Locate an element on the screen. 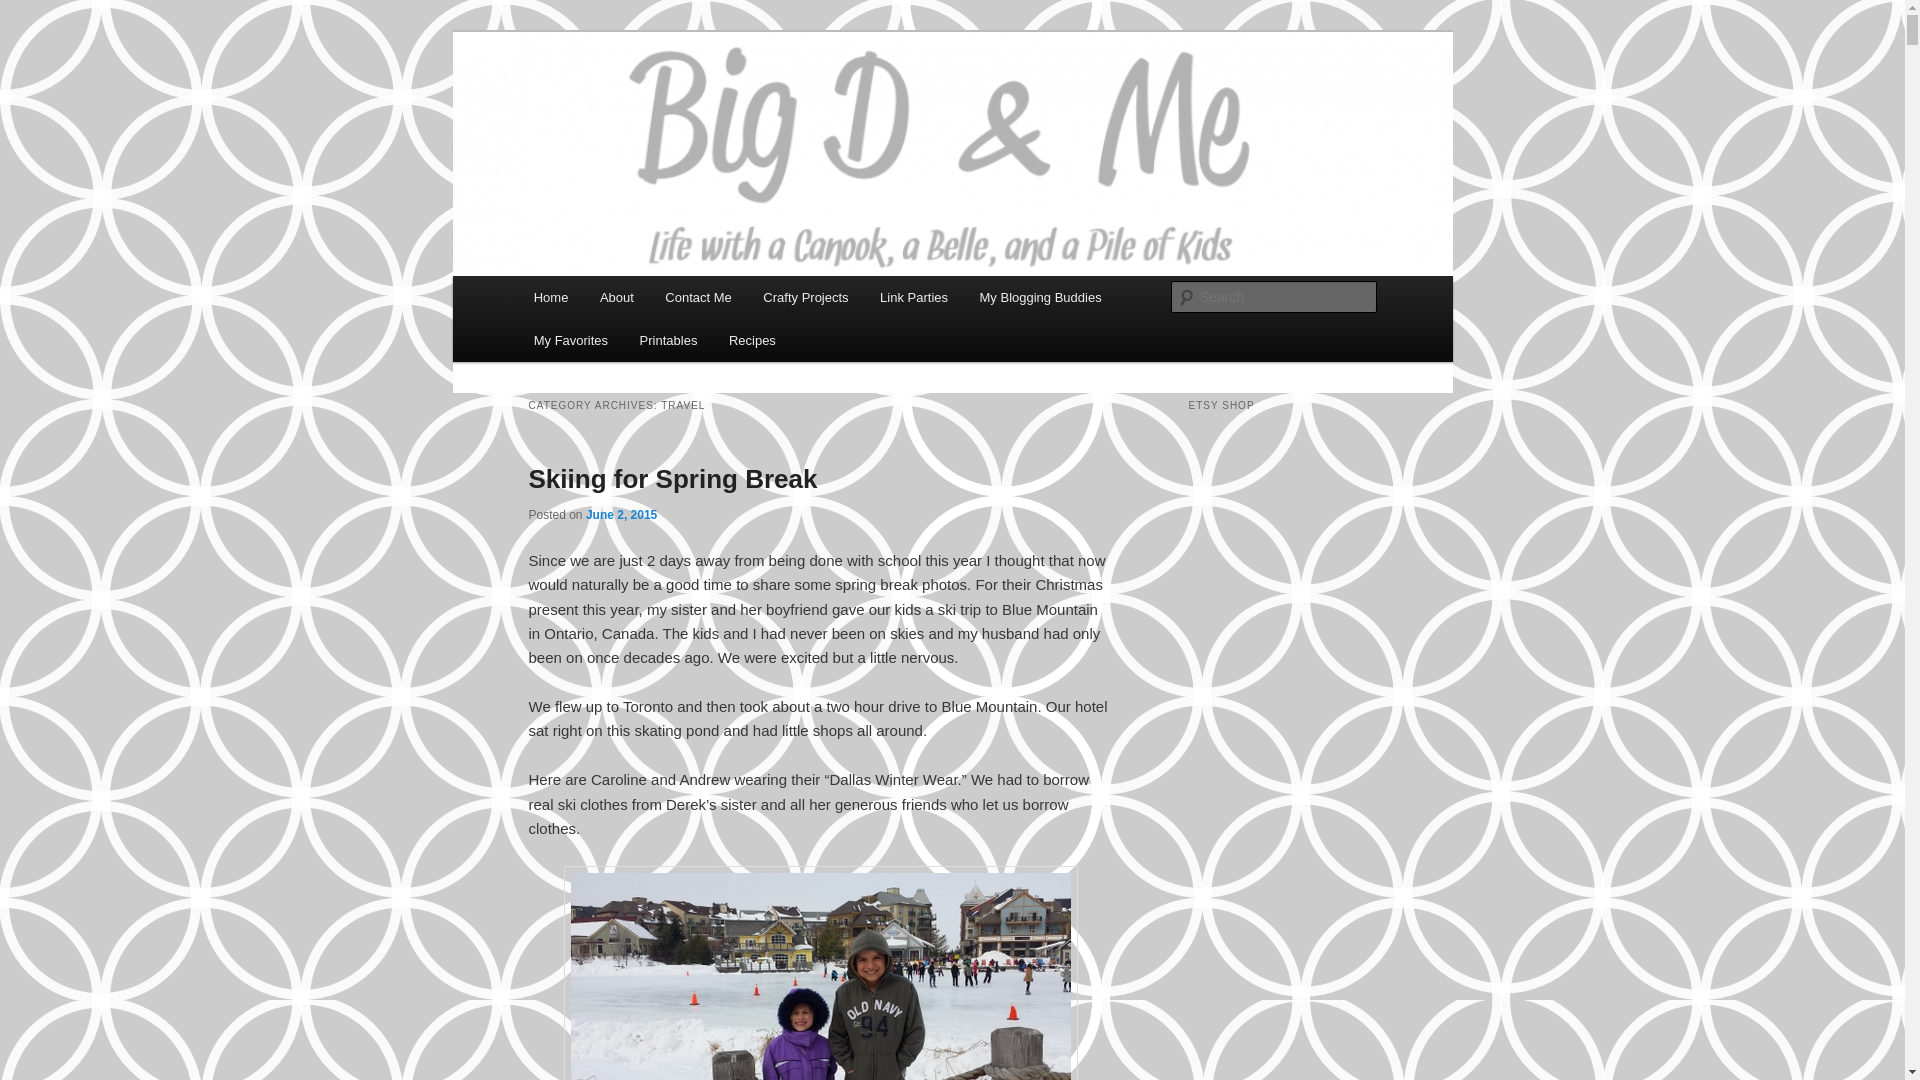 The height and width of the screenshot is (1080, 1920). Recipes is located at coordinates (752, 340).